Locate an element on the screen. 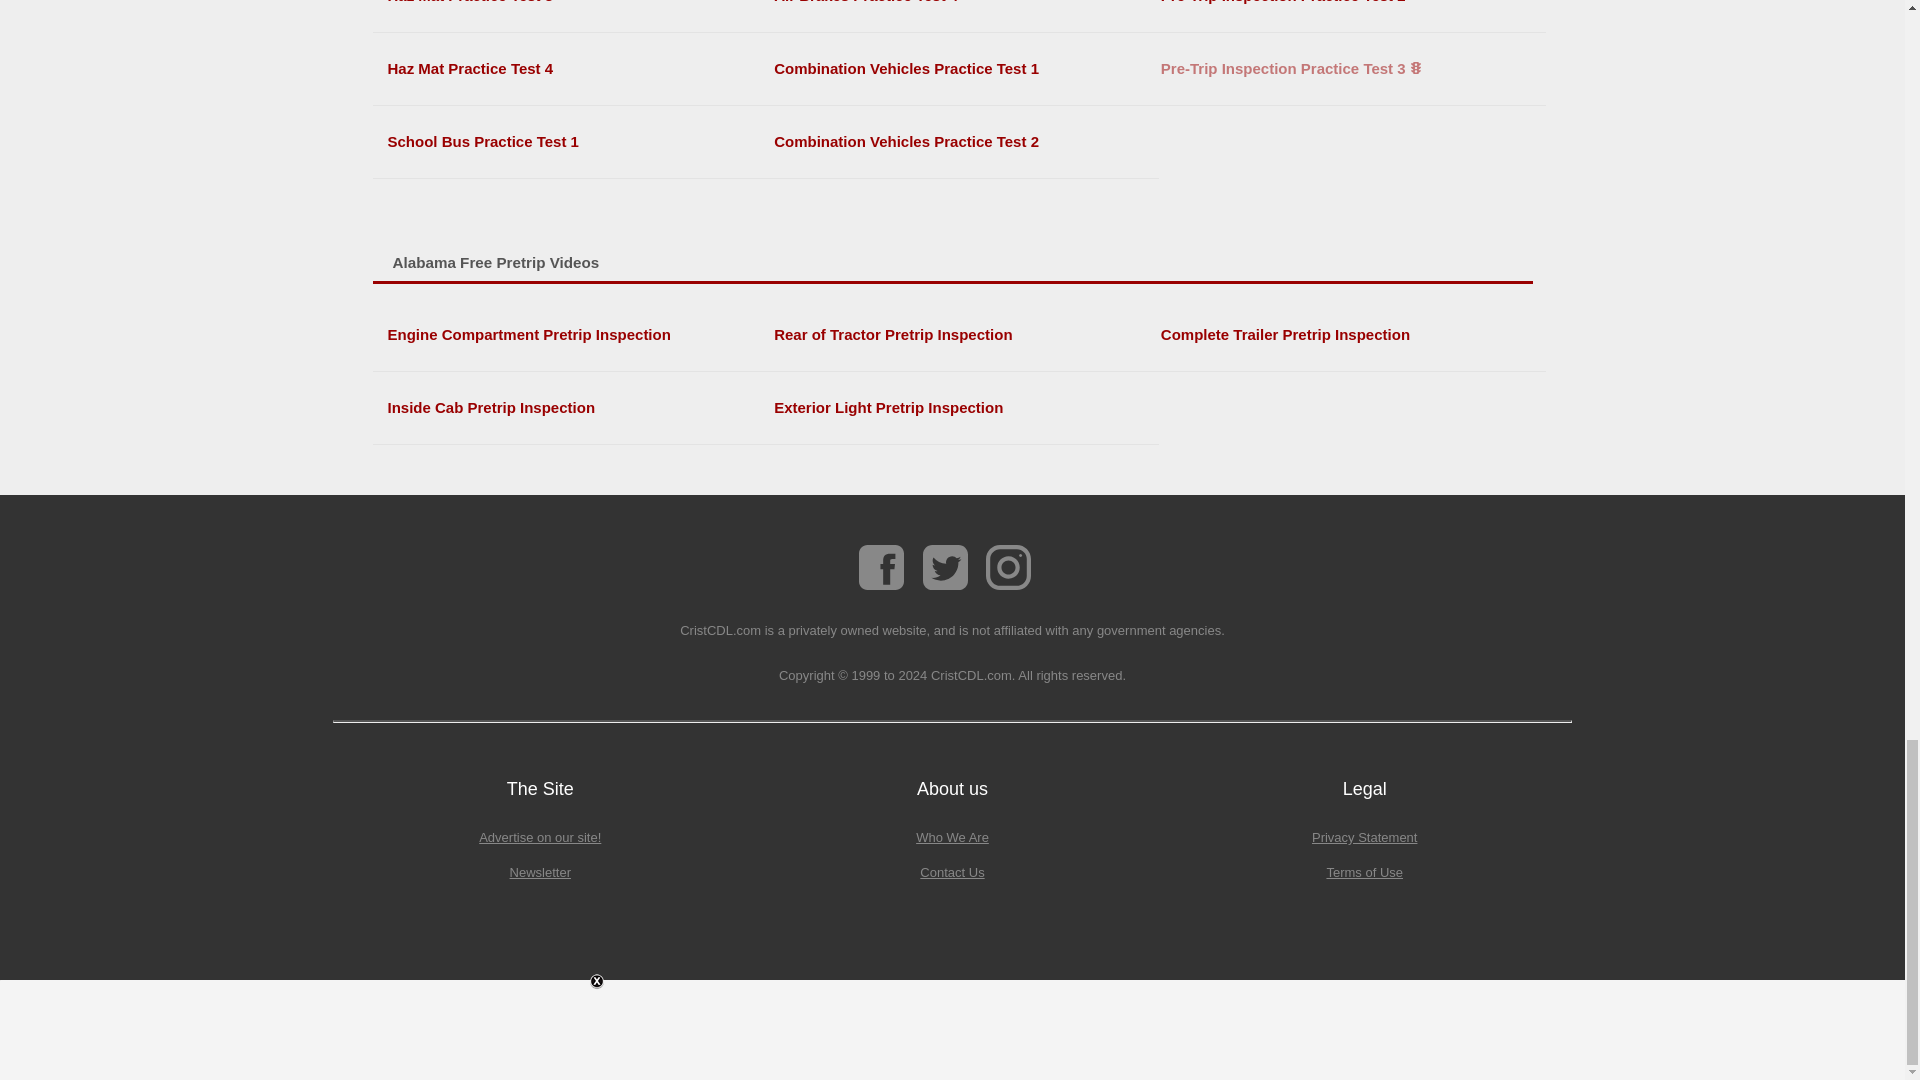 The image size is (1920, 1080). Haz Mat Practice Test 4 is located at coordinates (572, 68).